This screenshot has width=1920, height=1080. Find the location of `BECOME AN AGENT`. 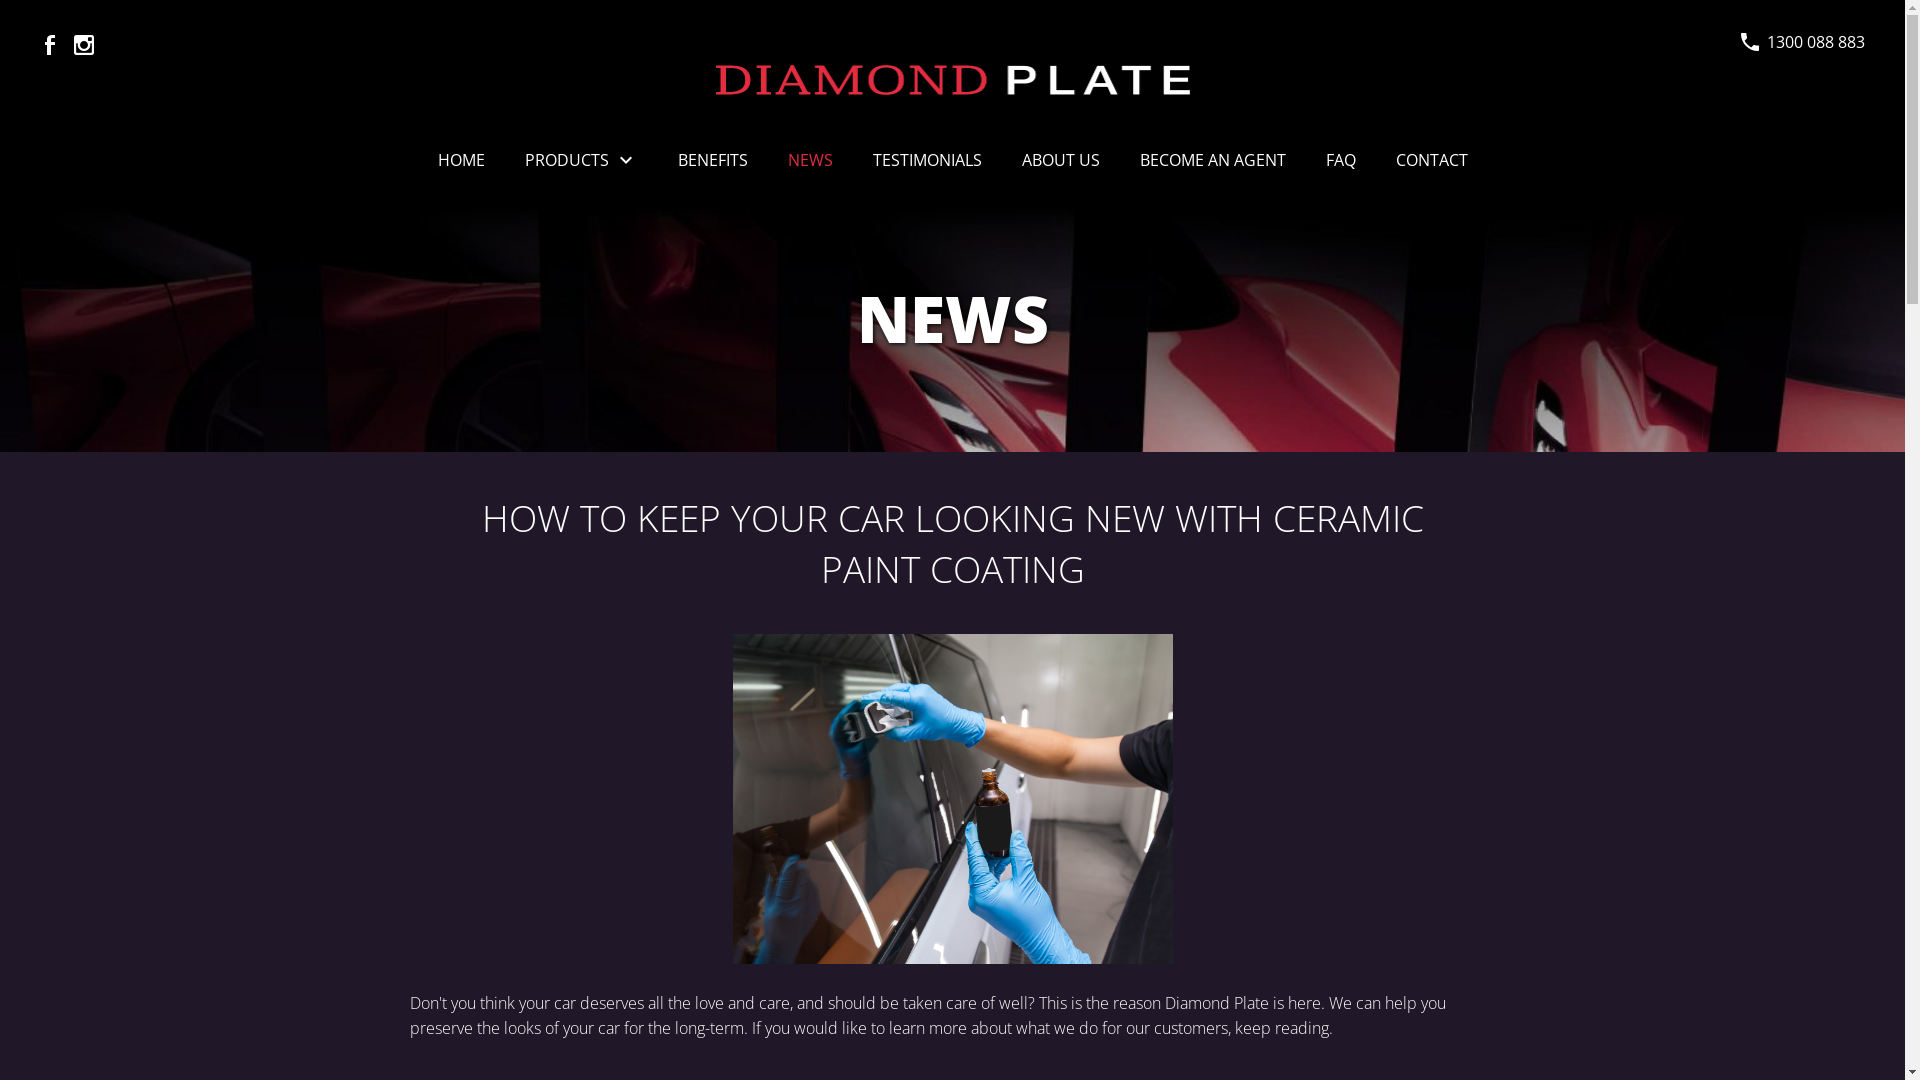

BECOME AN AGENT is located at coordinates (1213, 160).